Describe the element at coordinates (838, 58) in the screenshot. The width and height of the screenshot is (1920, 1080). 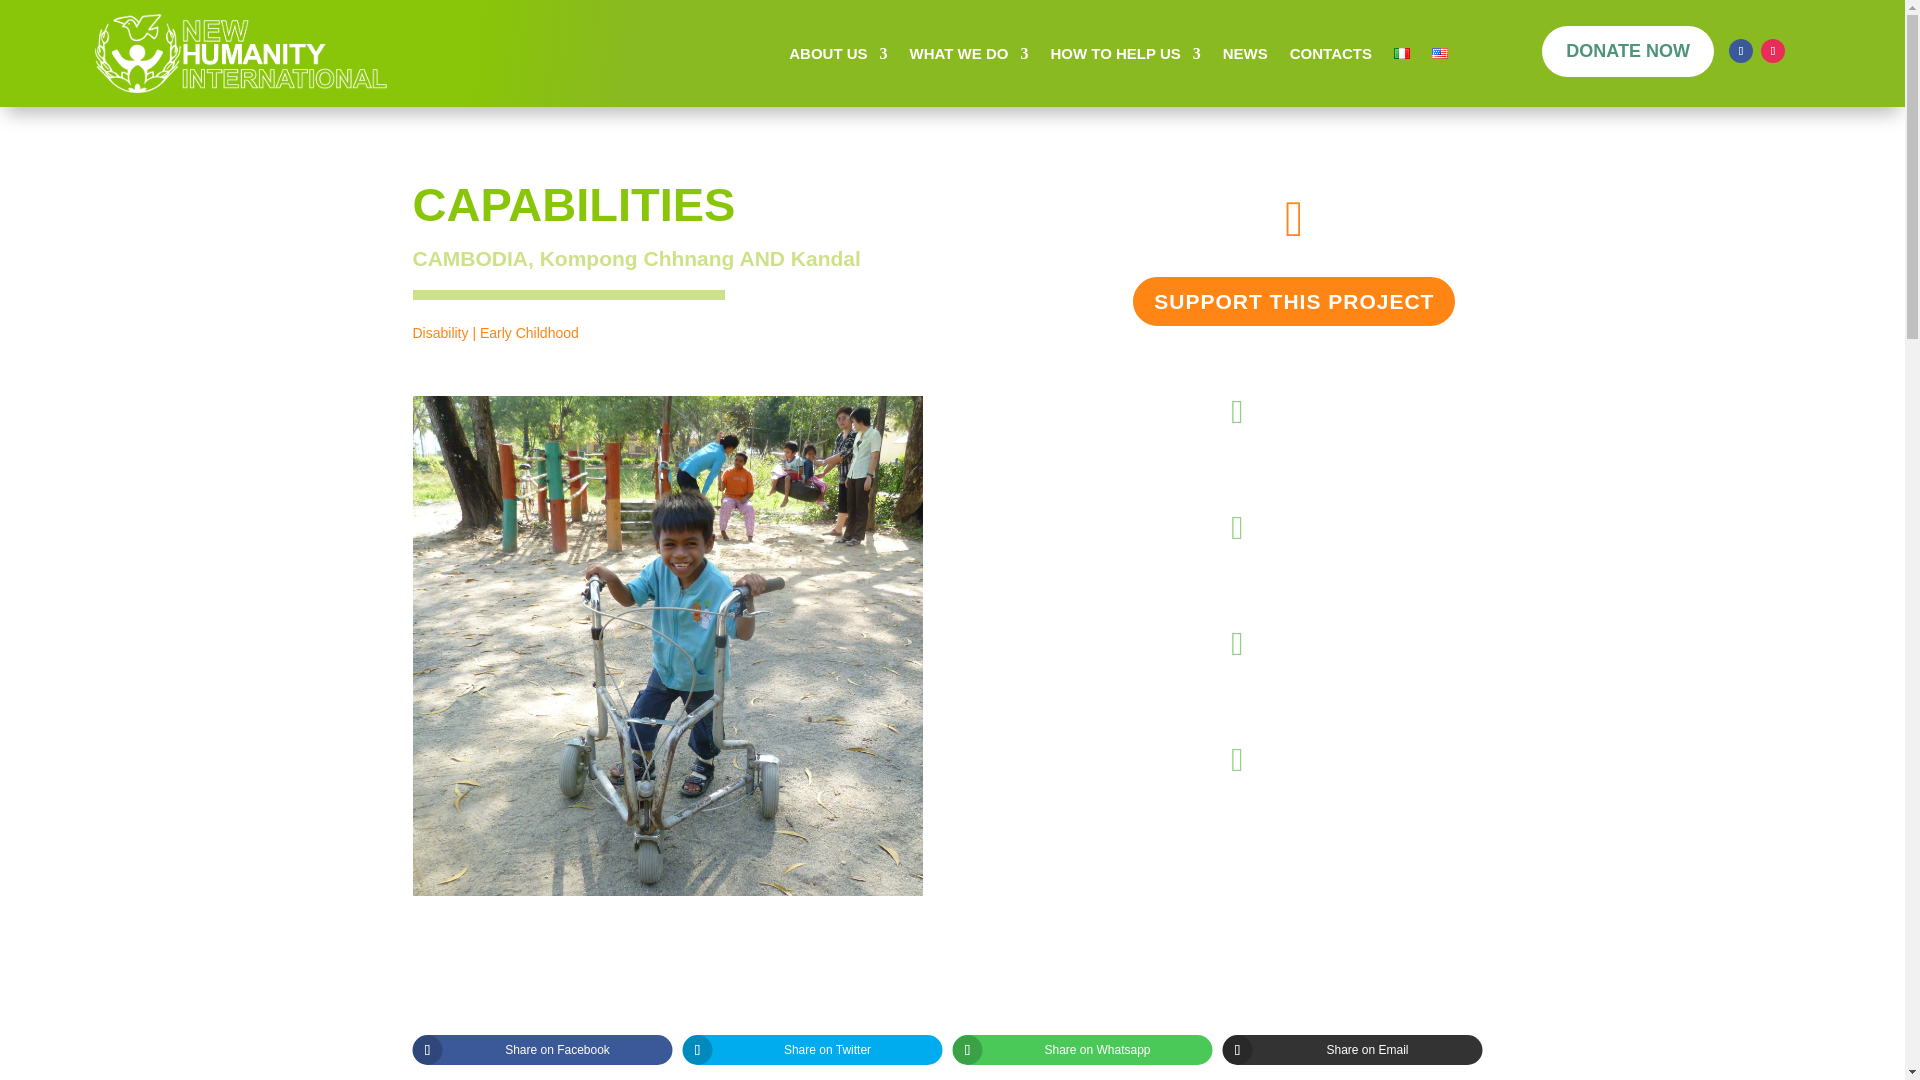
I see `ABOUT US` at that location.